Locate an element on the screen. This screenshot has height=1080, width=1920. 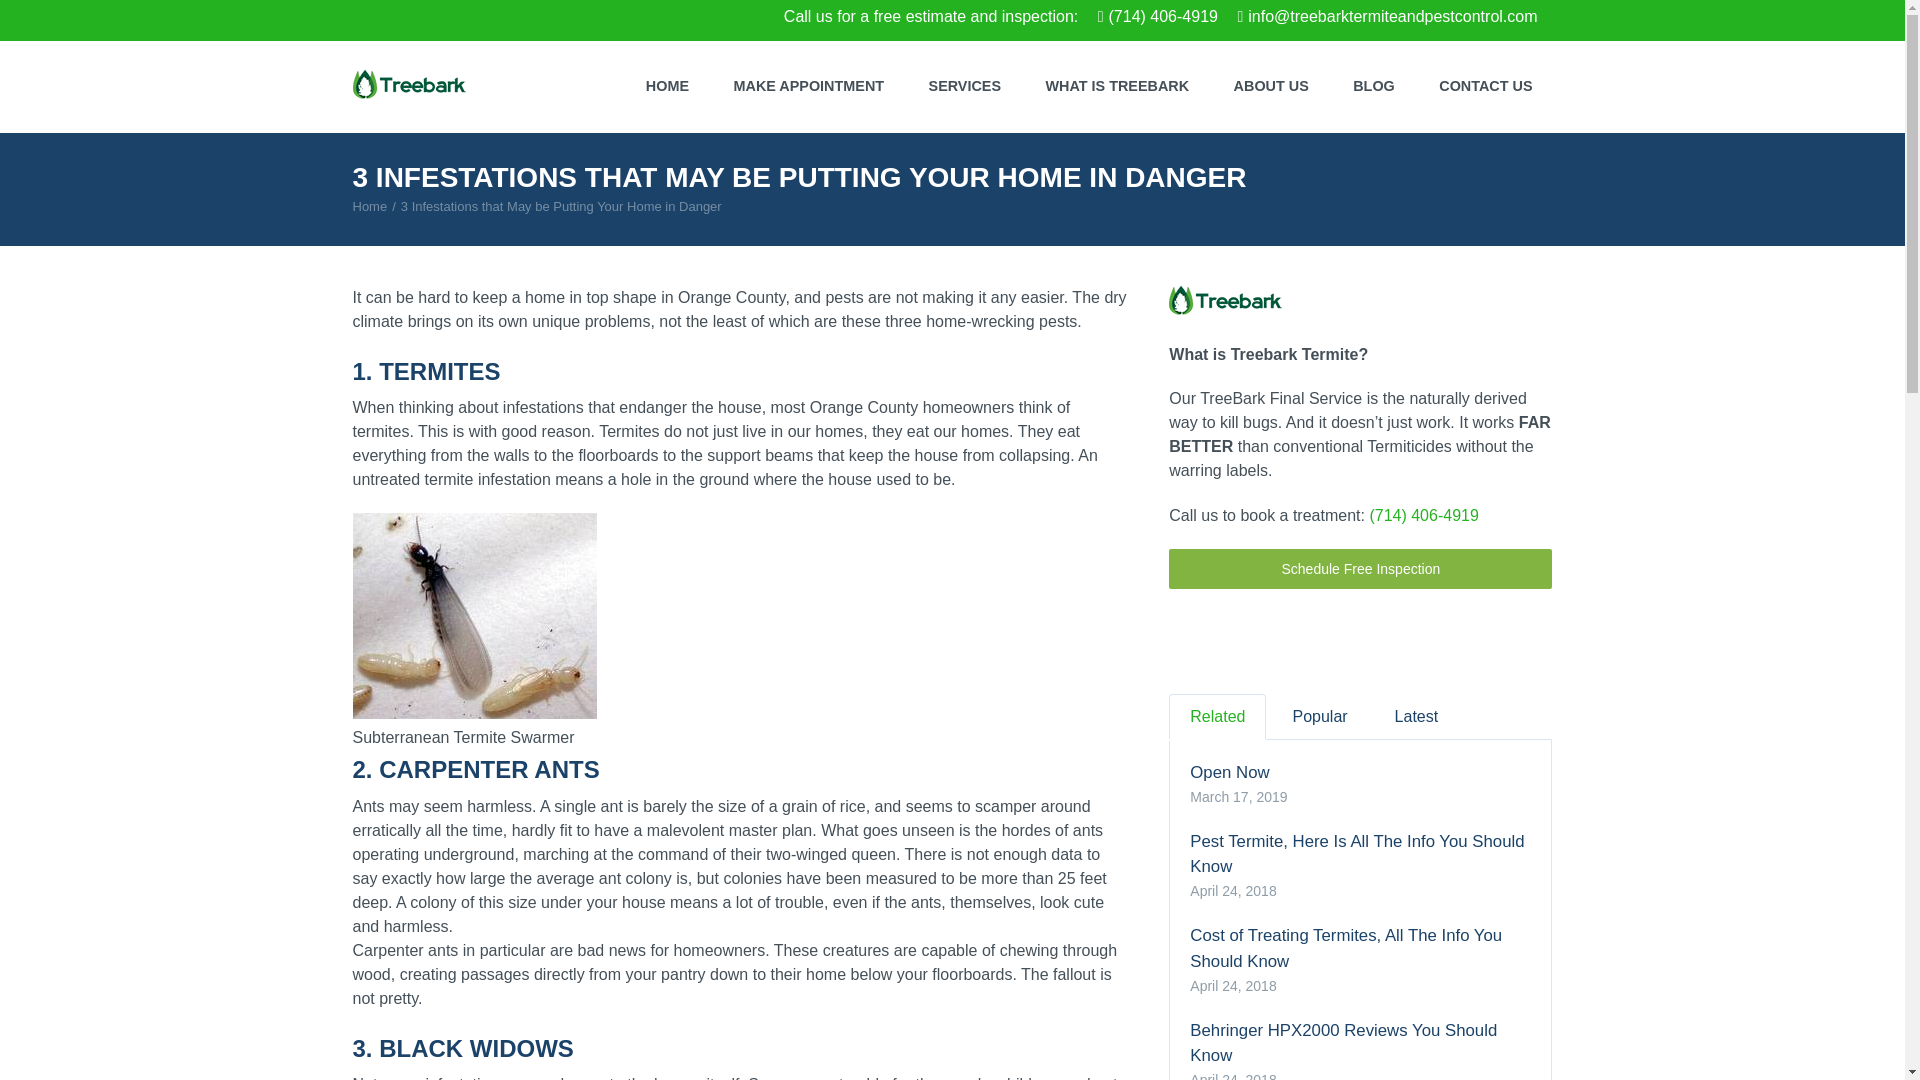
CONTACT US is located at coordinates (1484, 86).